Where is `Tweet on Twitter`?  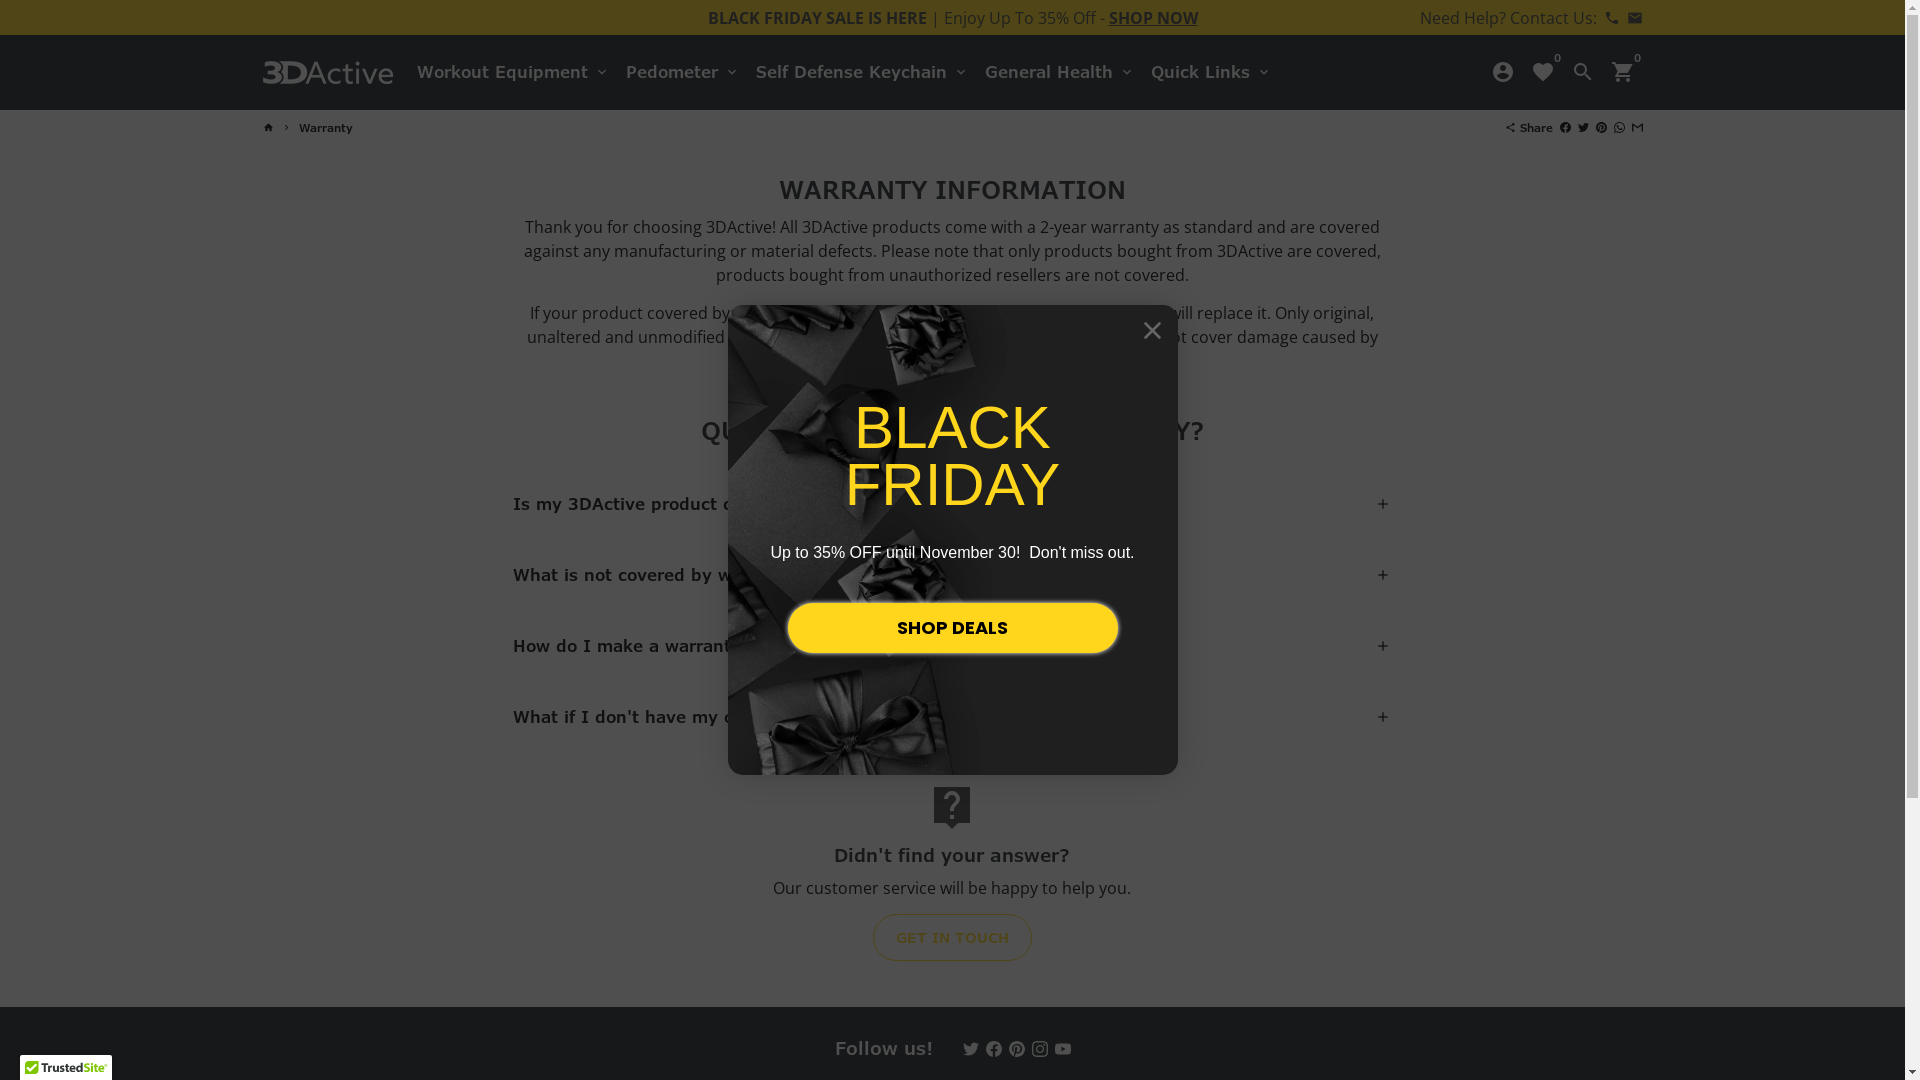 Tweet on Twitter is located at coordinates (1584, 128).